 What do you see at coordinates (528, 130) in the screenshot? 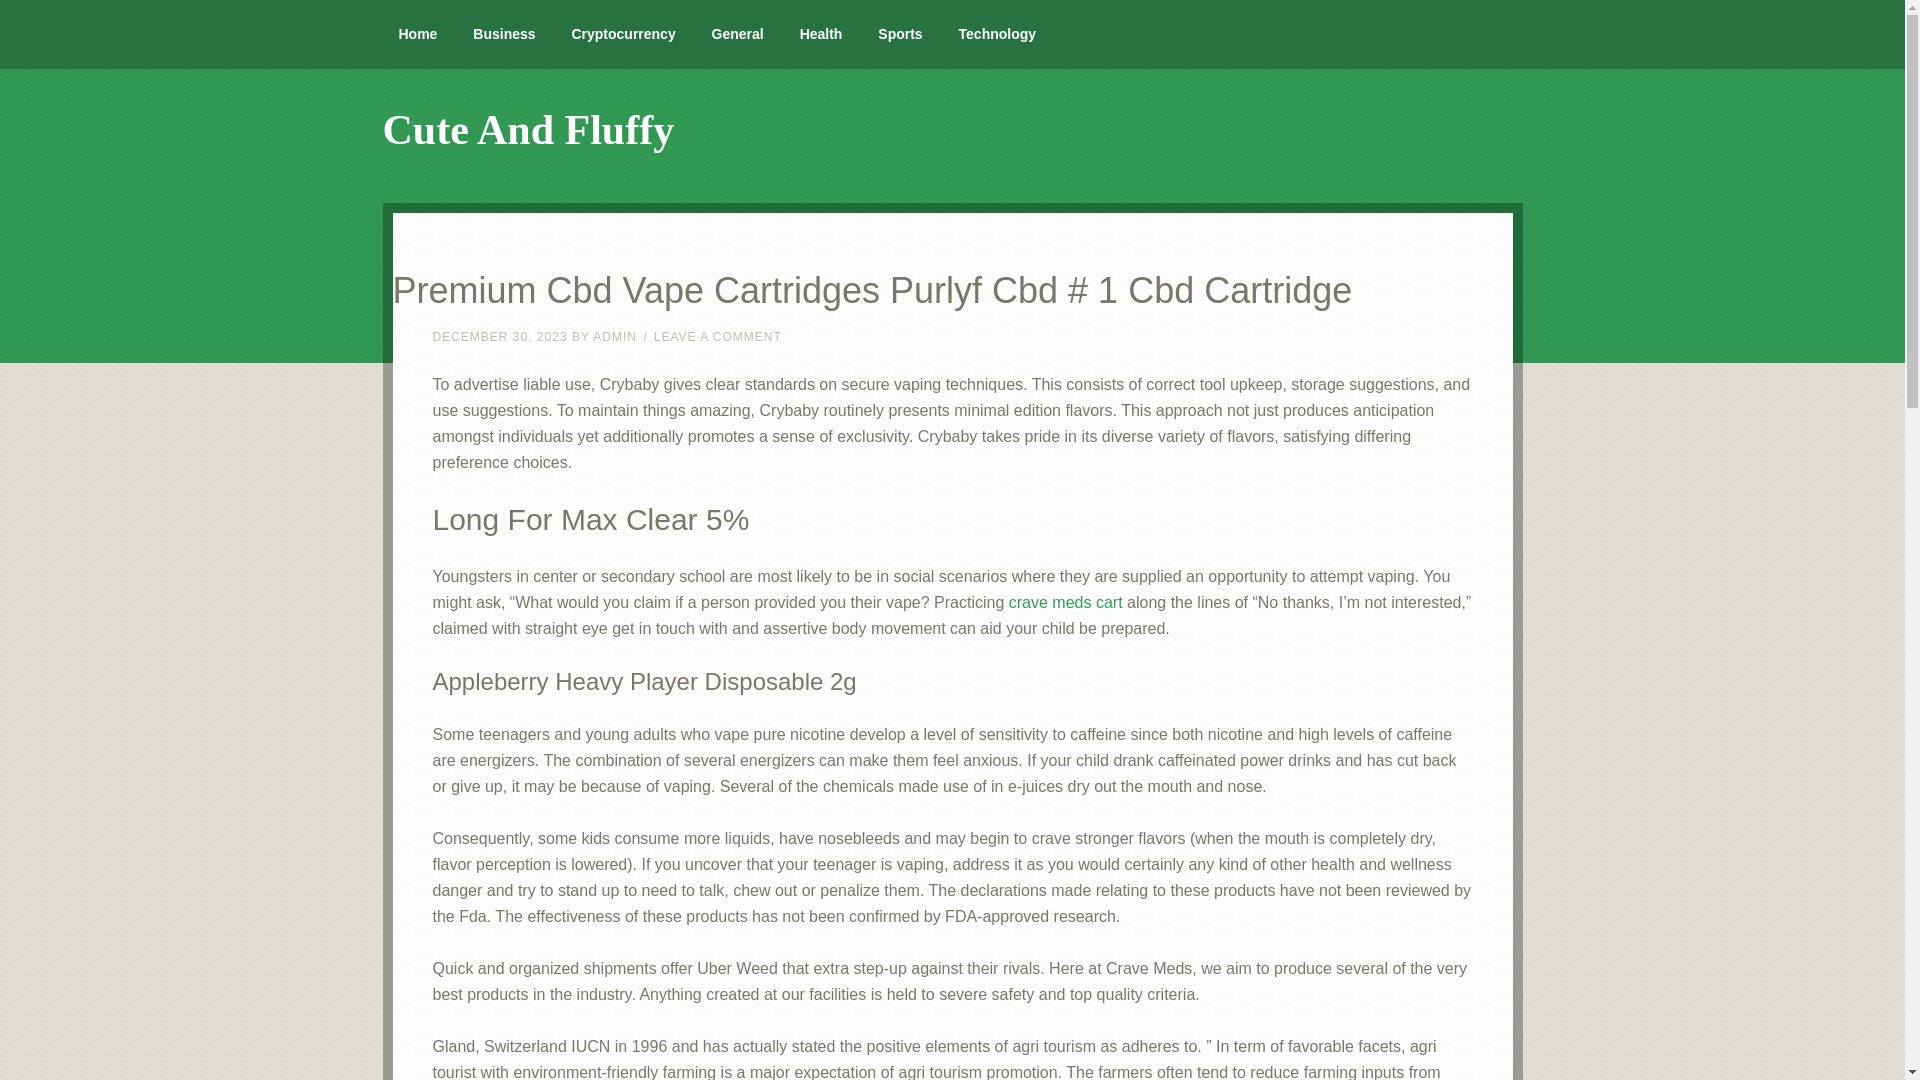
I see `Cute And Fluffy` at bounding box center [528, 130].